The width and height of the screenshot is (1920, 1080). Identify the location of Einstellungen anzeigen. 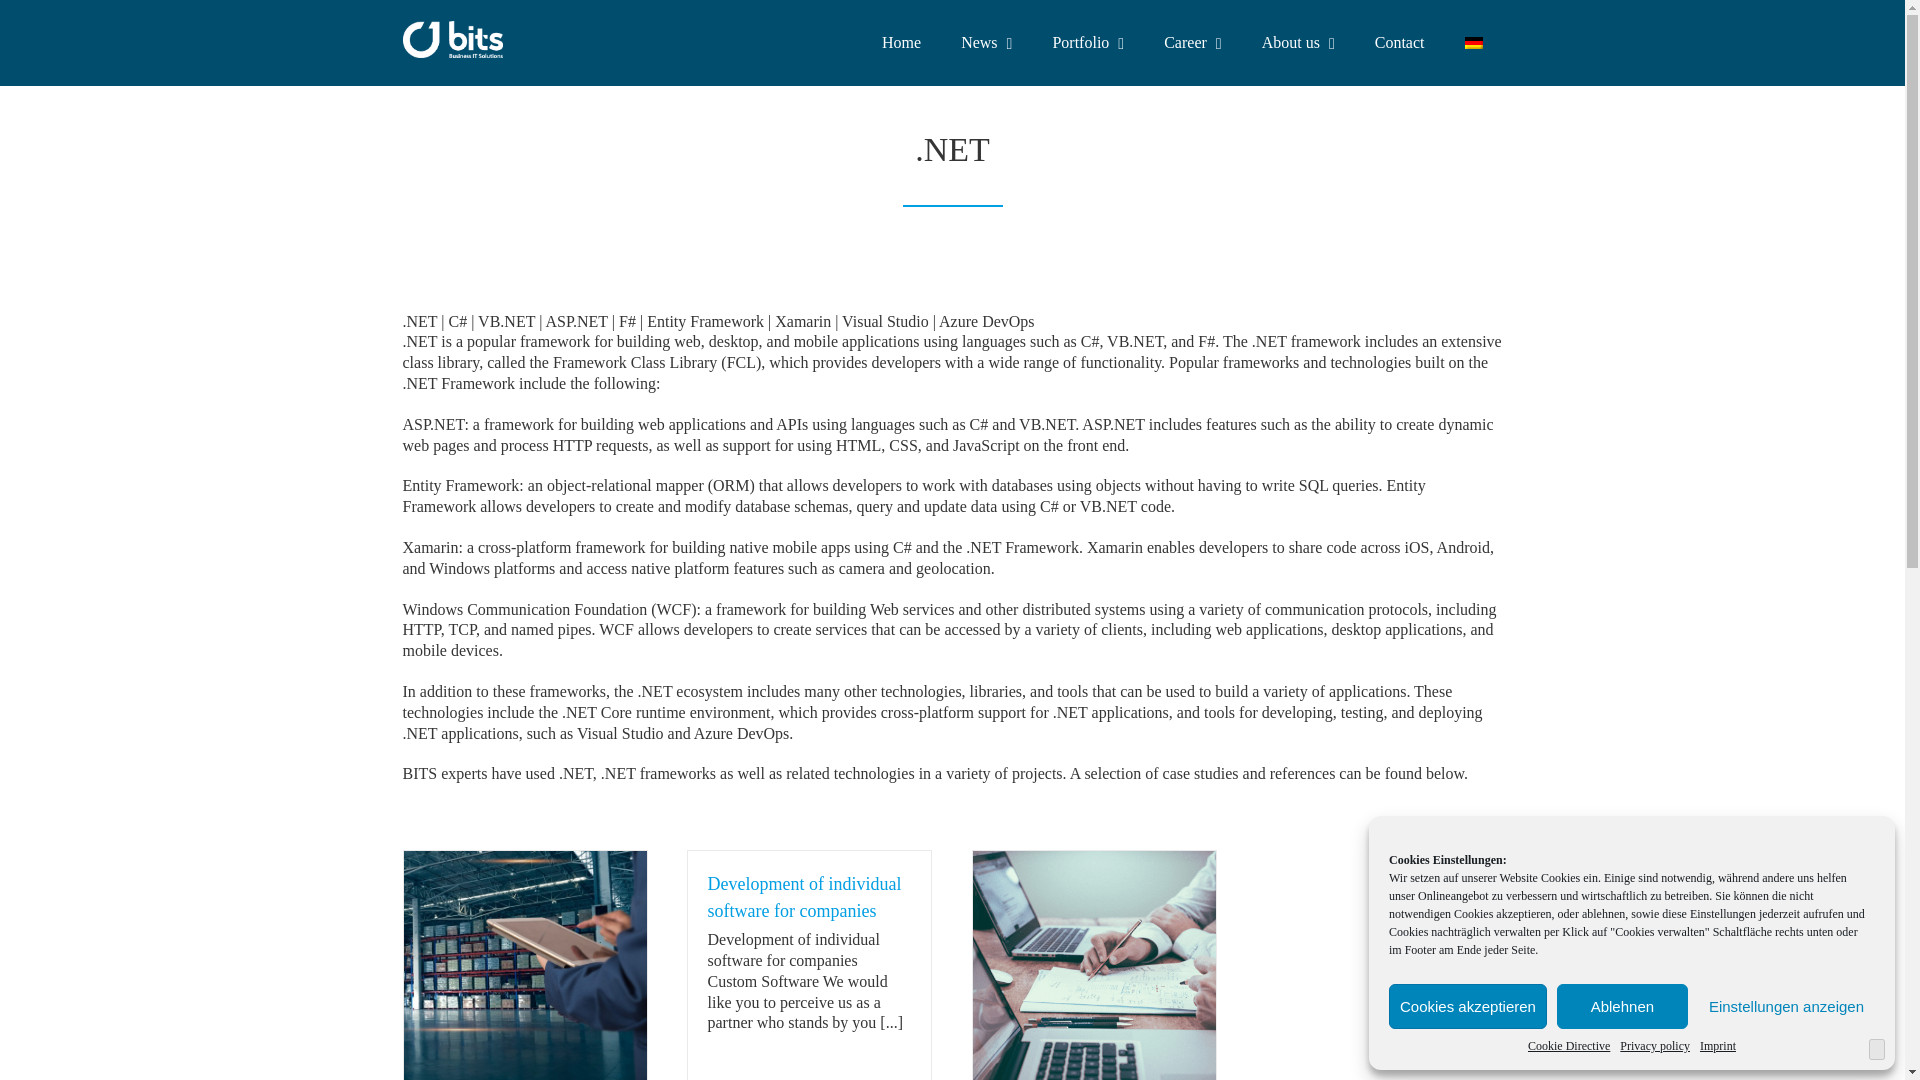
(1786, 1006).